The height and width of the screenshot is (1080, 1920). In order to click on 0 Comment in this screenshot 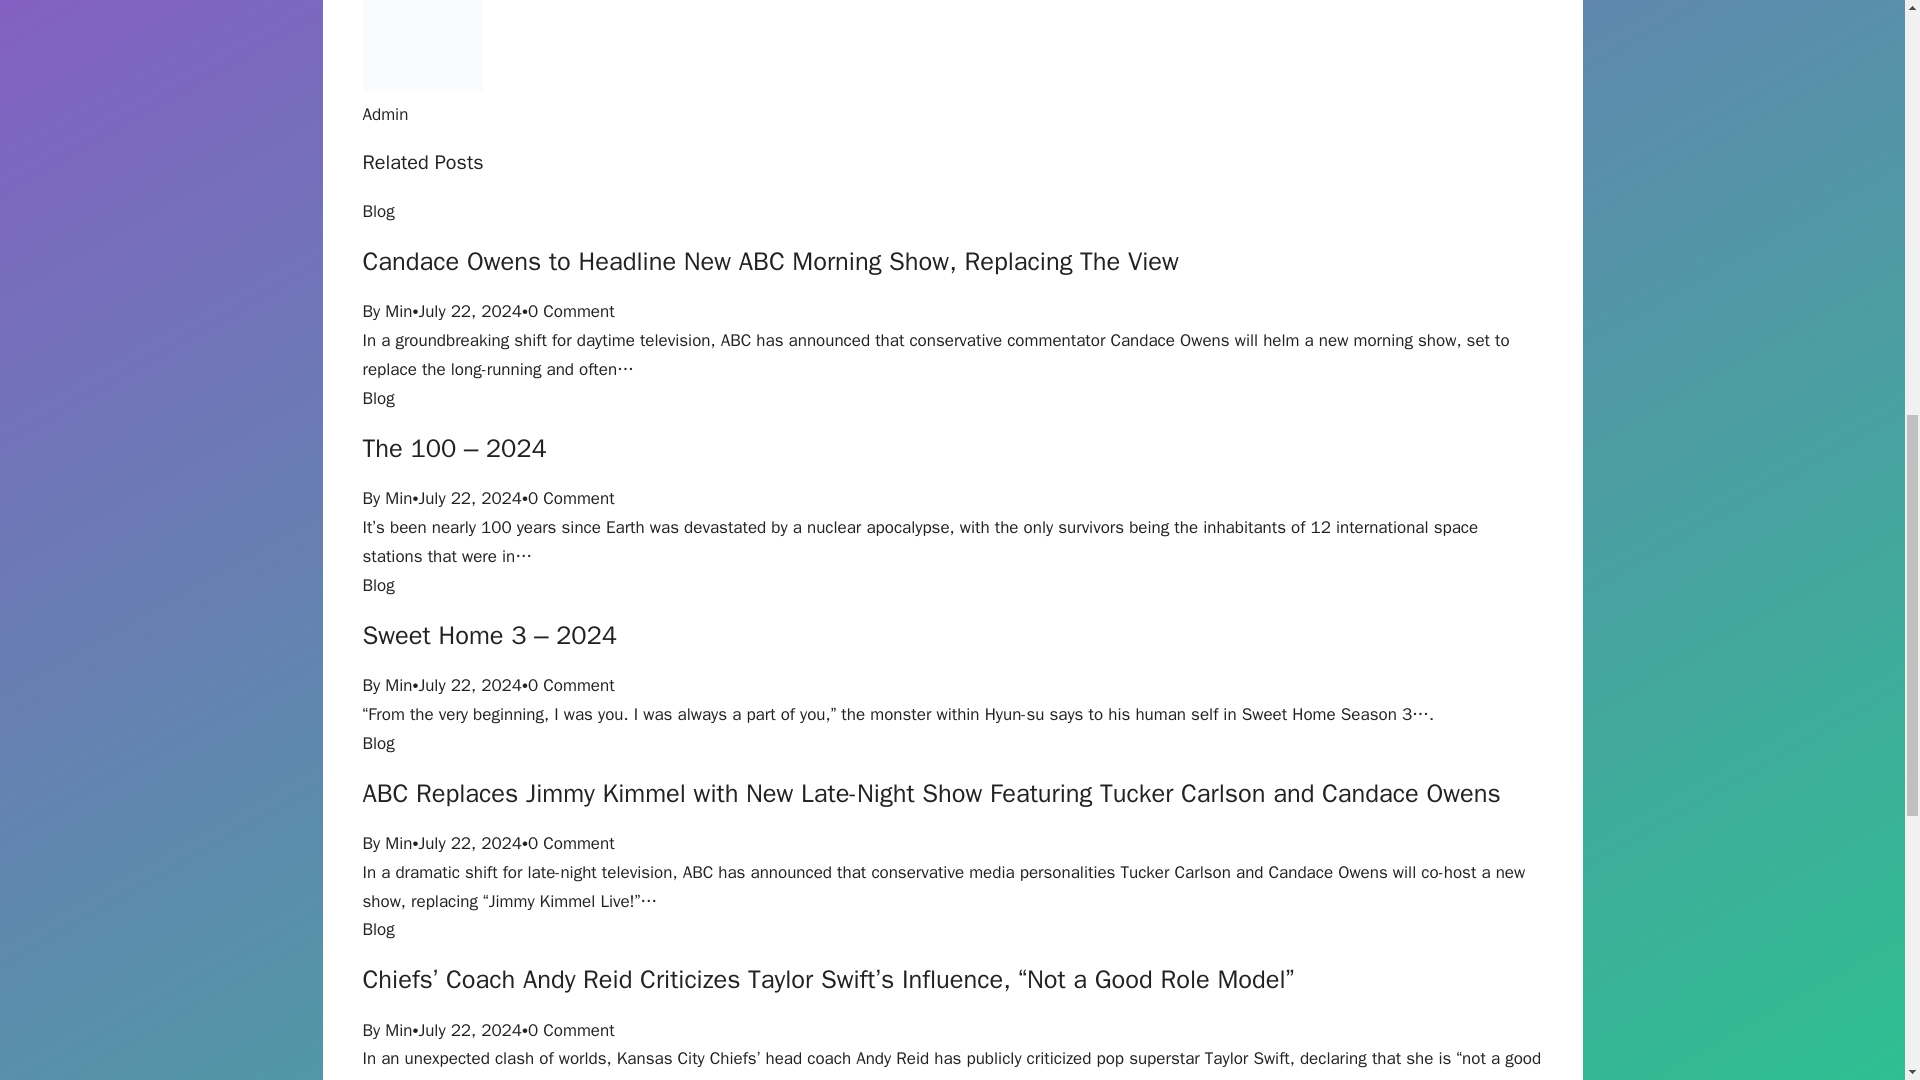, I will do `click(571, 1030)`.